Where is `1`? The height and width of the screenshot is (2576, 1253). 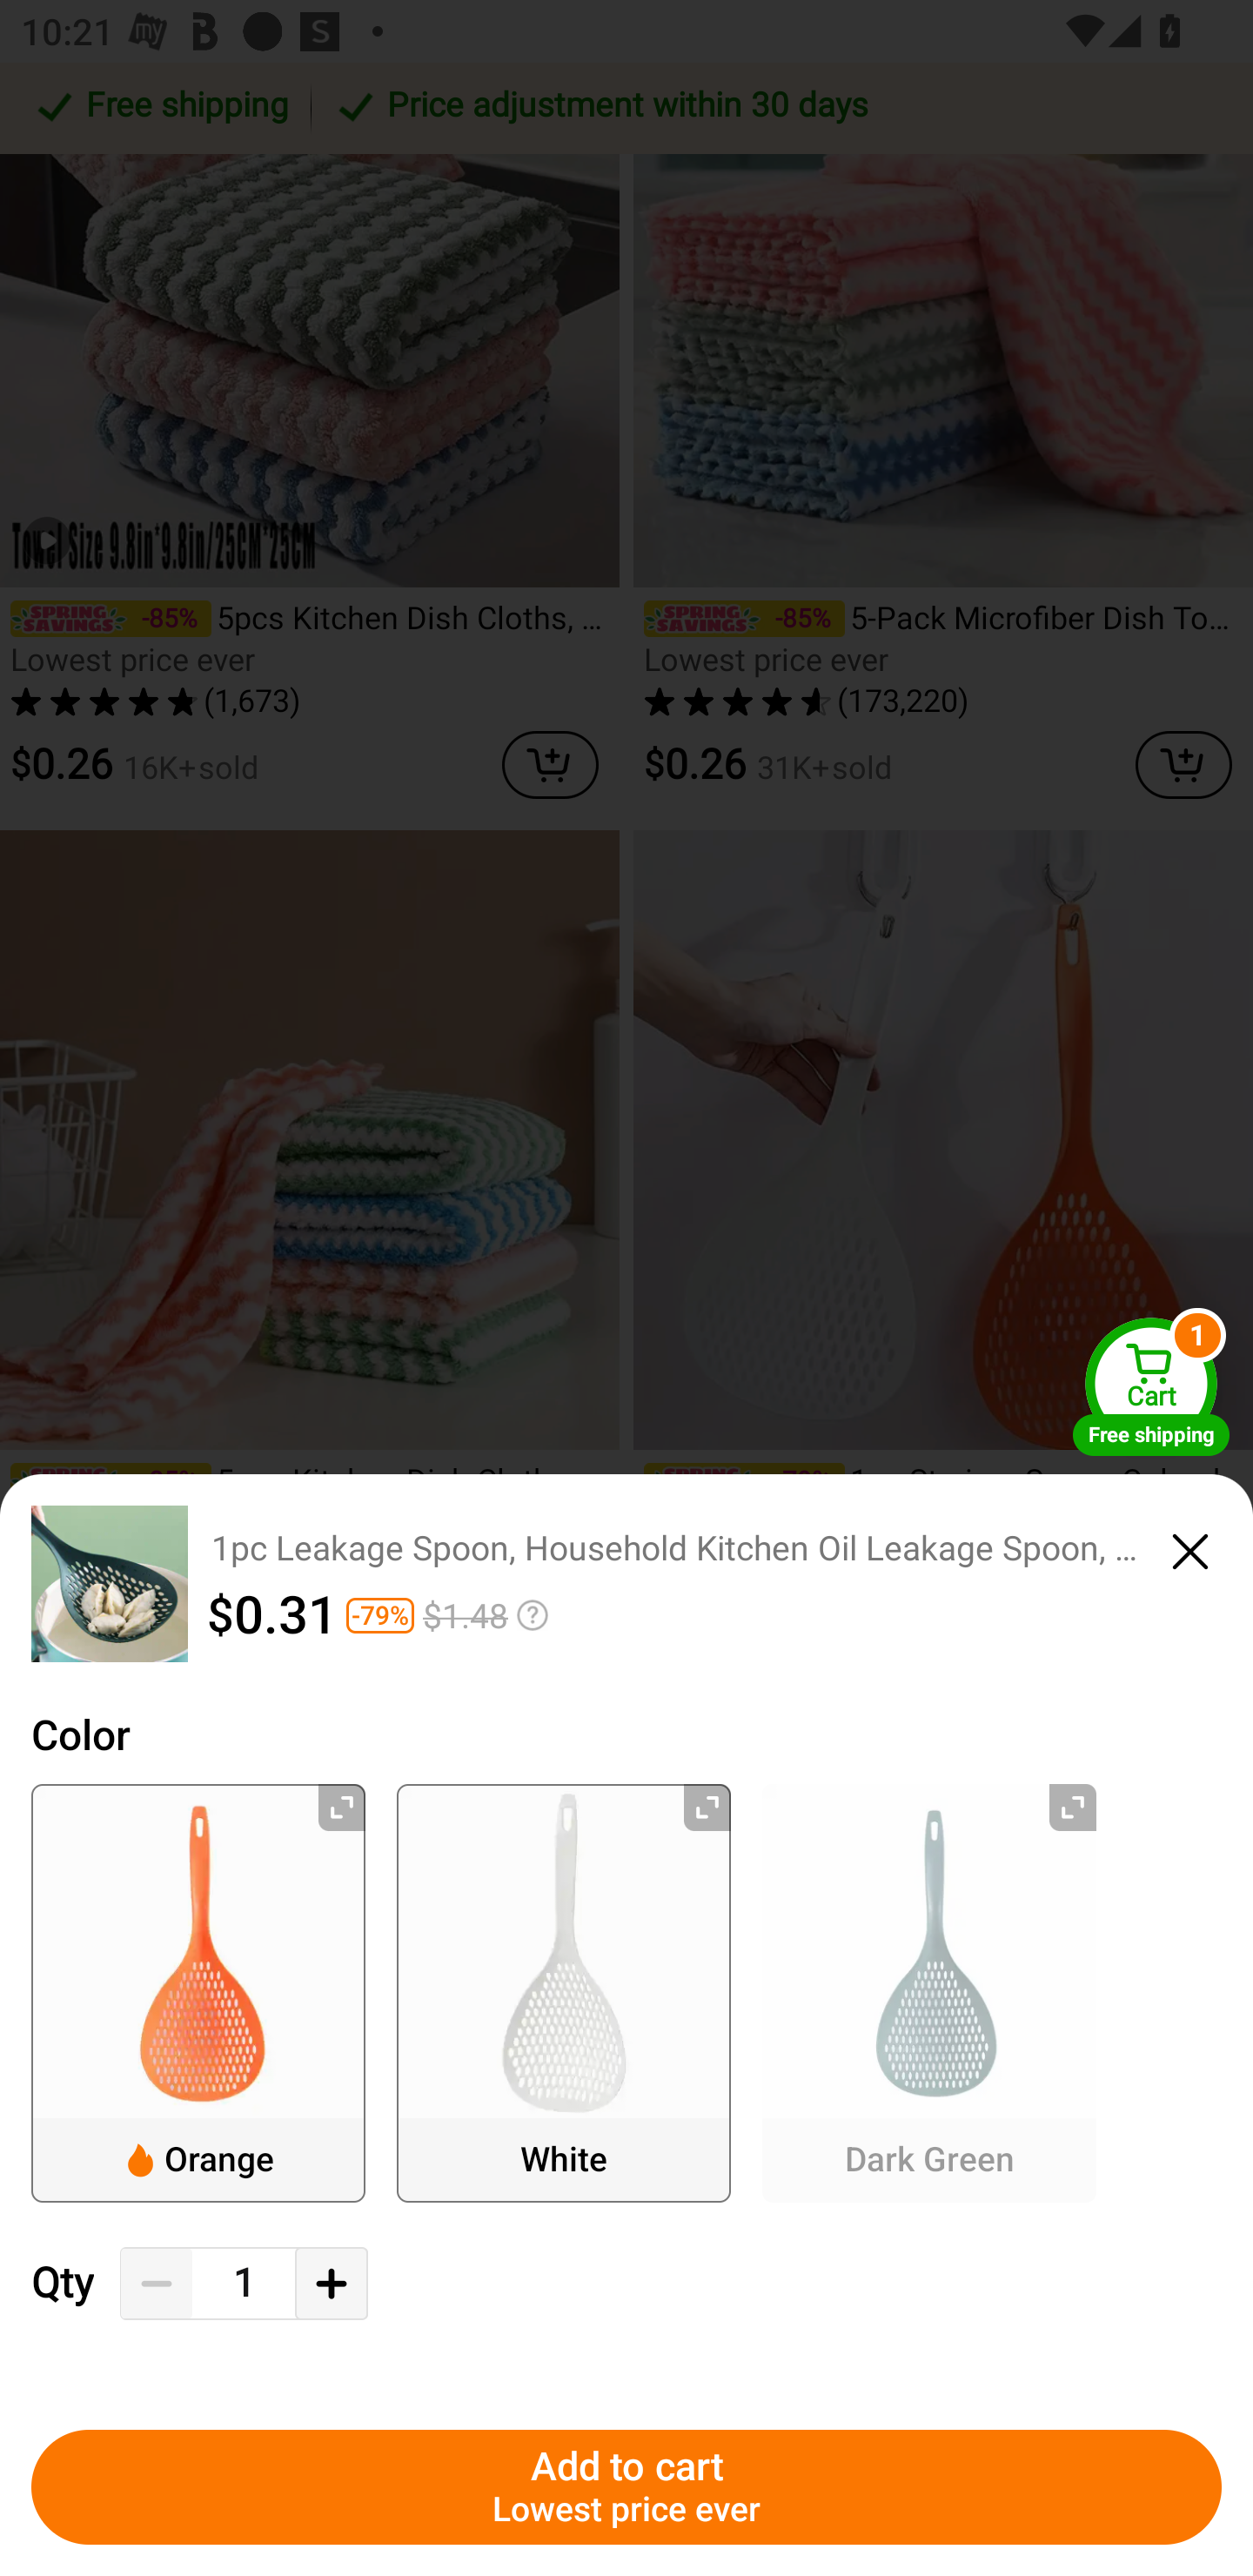 1 is located at coordinates (244, 2284).